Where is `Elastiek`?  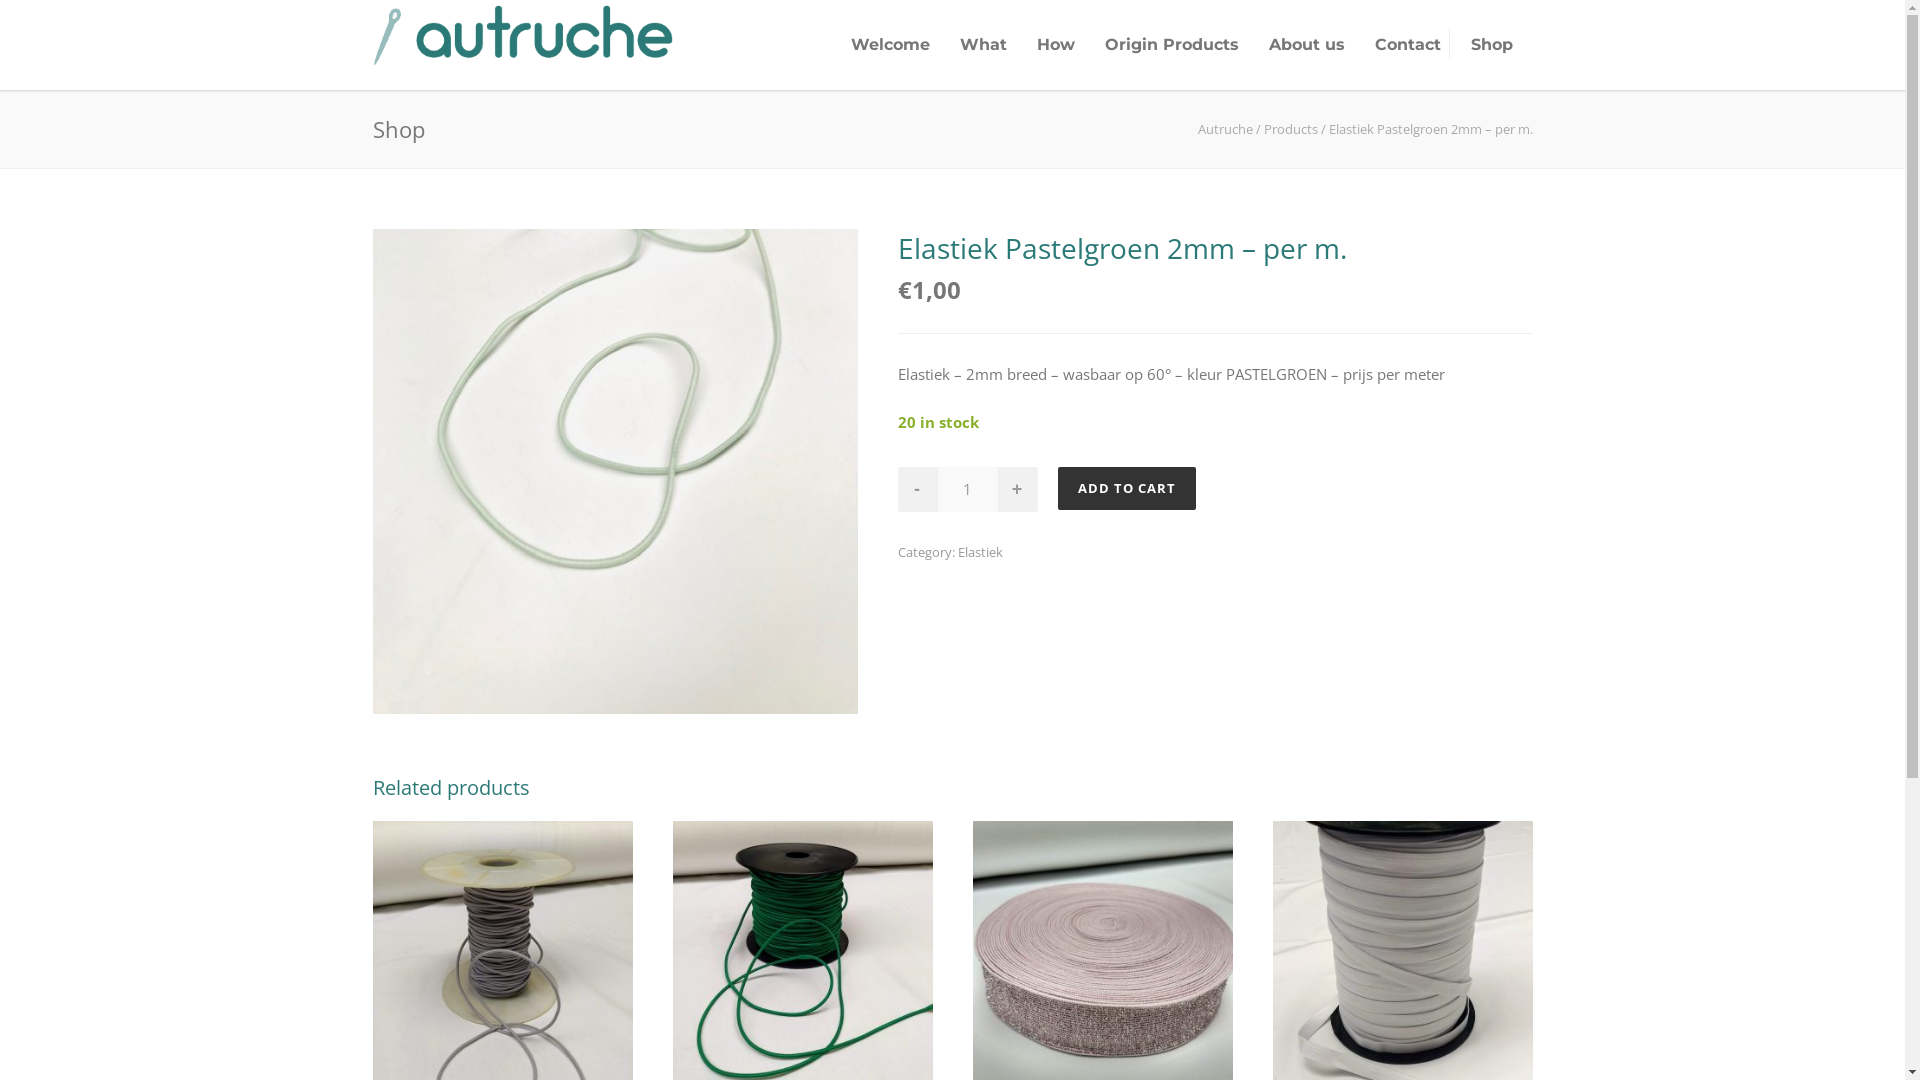 Elastiek is located at coordinates (980, 552).